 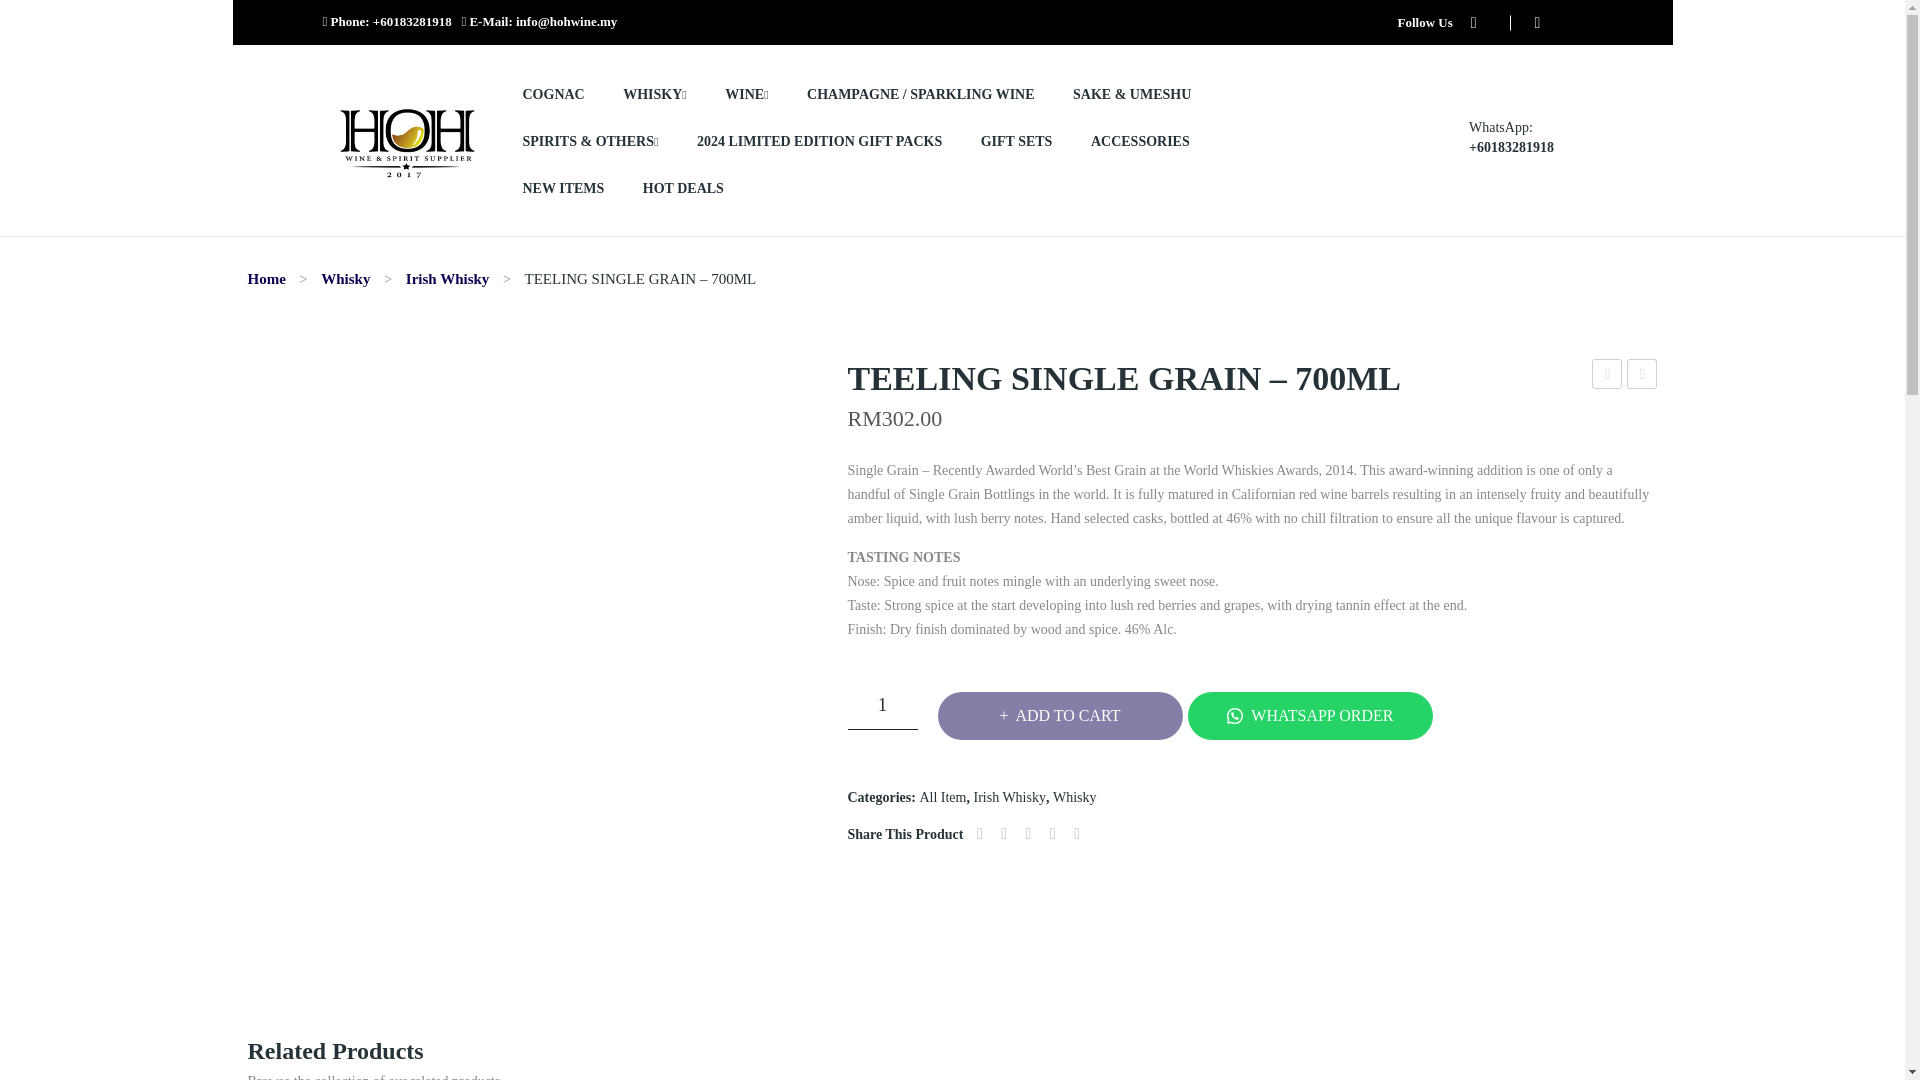 I want to click on WHISKY, so click(x=654, y=94).